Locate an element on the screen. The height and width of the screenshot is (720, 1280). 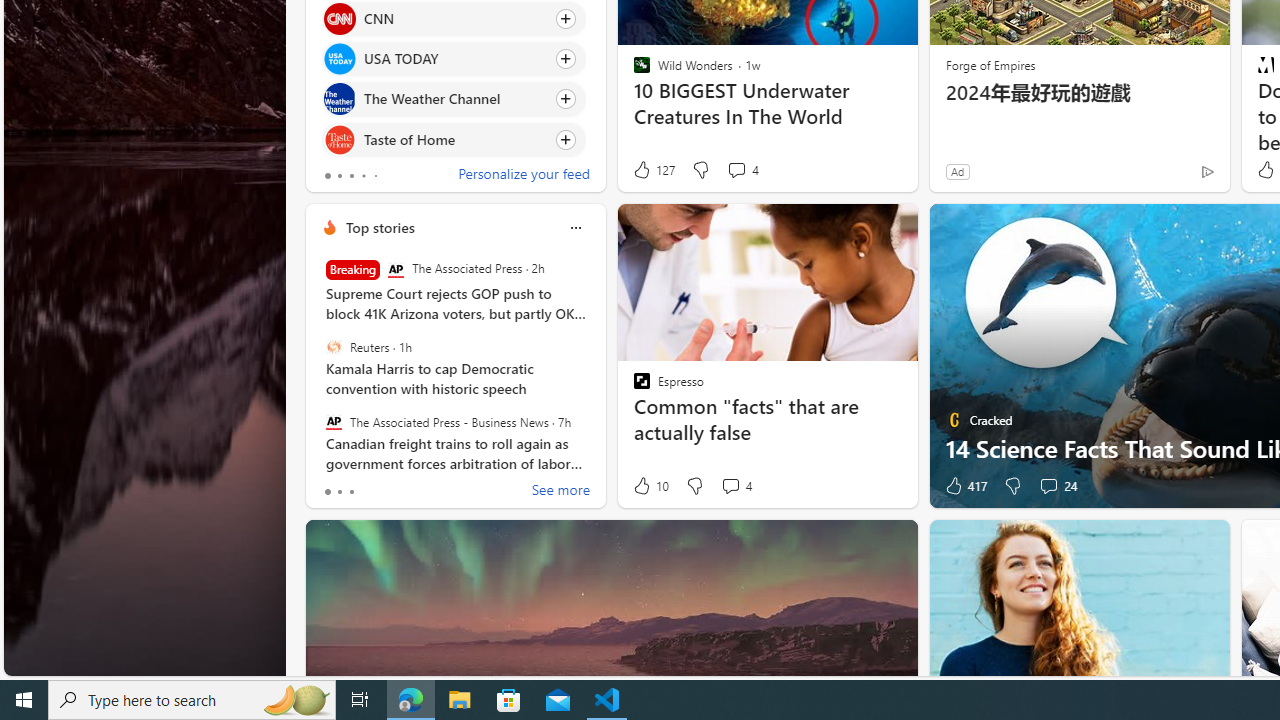
The Associated Press is located at coordinates (395, 270).